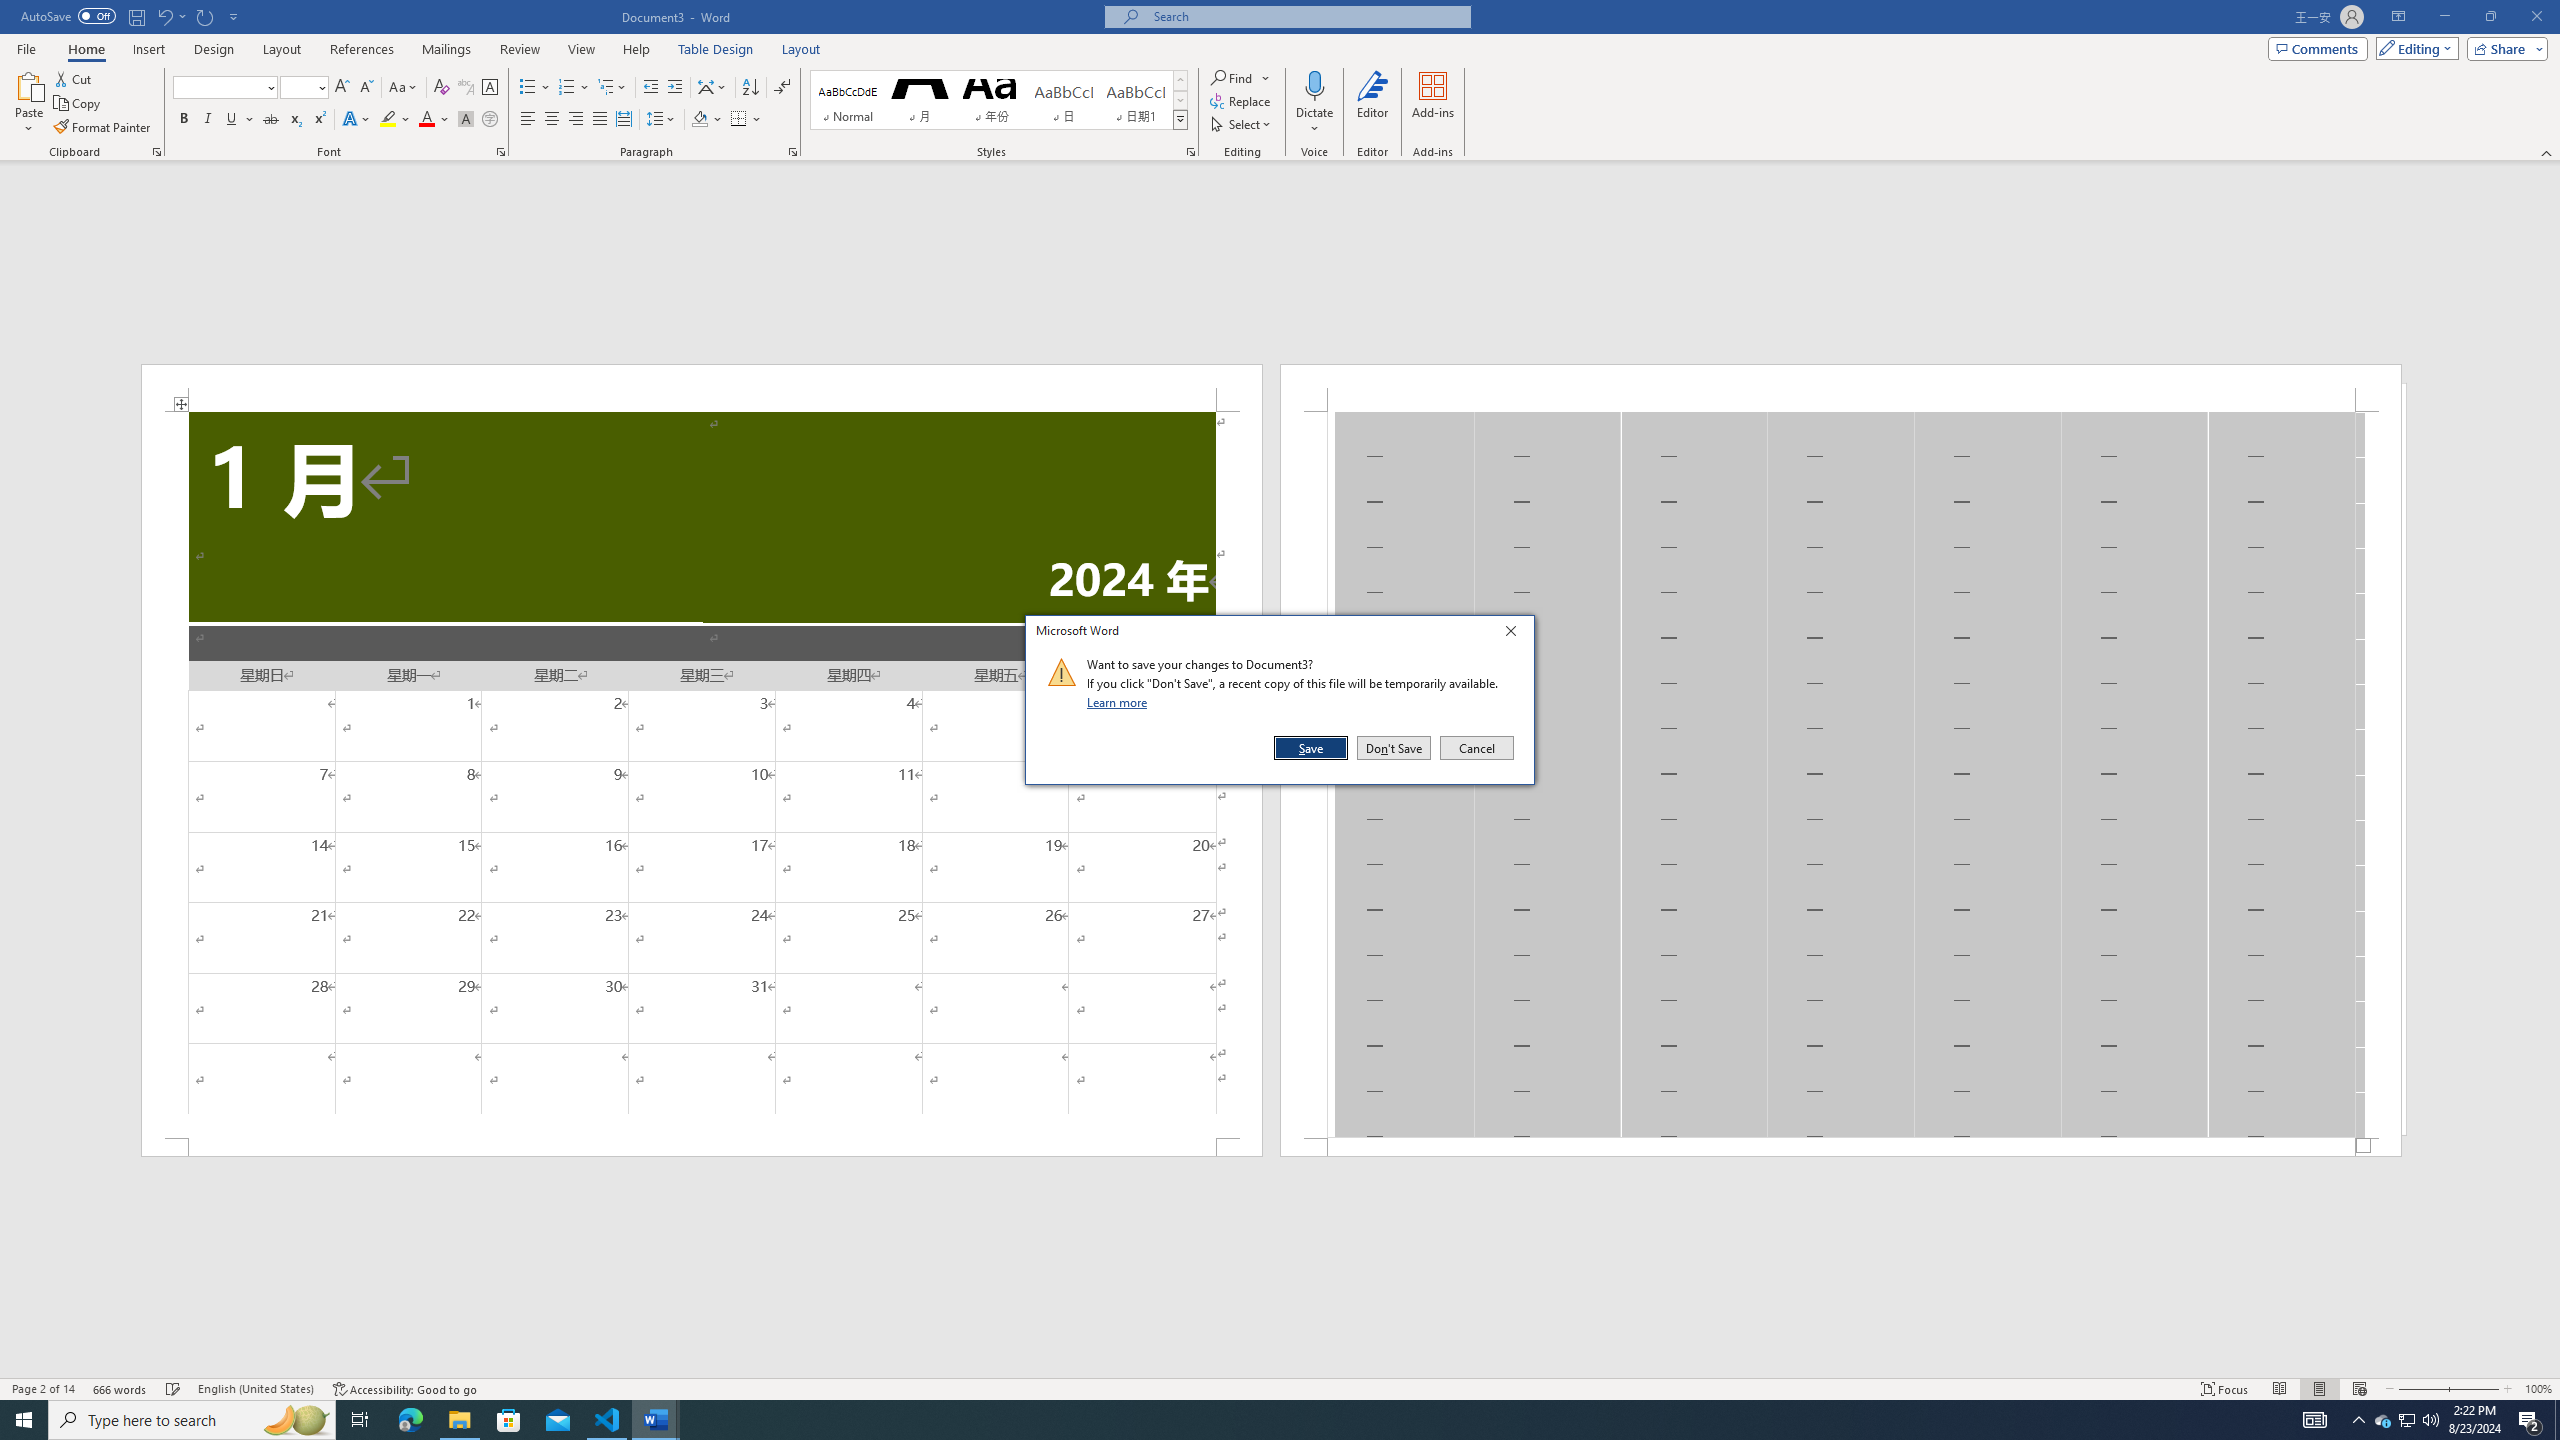 The width and height of the screenshot is (2560, 1440). I want to click on Office Clipboard..., so click(156, 152).